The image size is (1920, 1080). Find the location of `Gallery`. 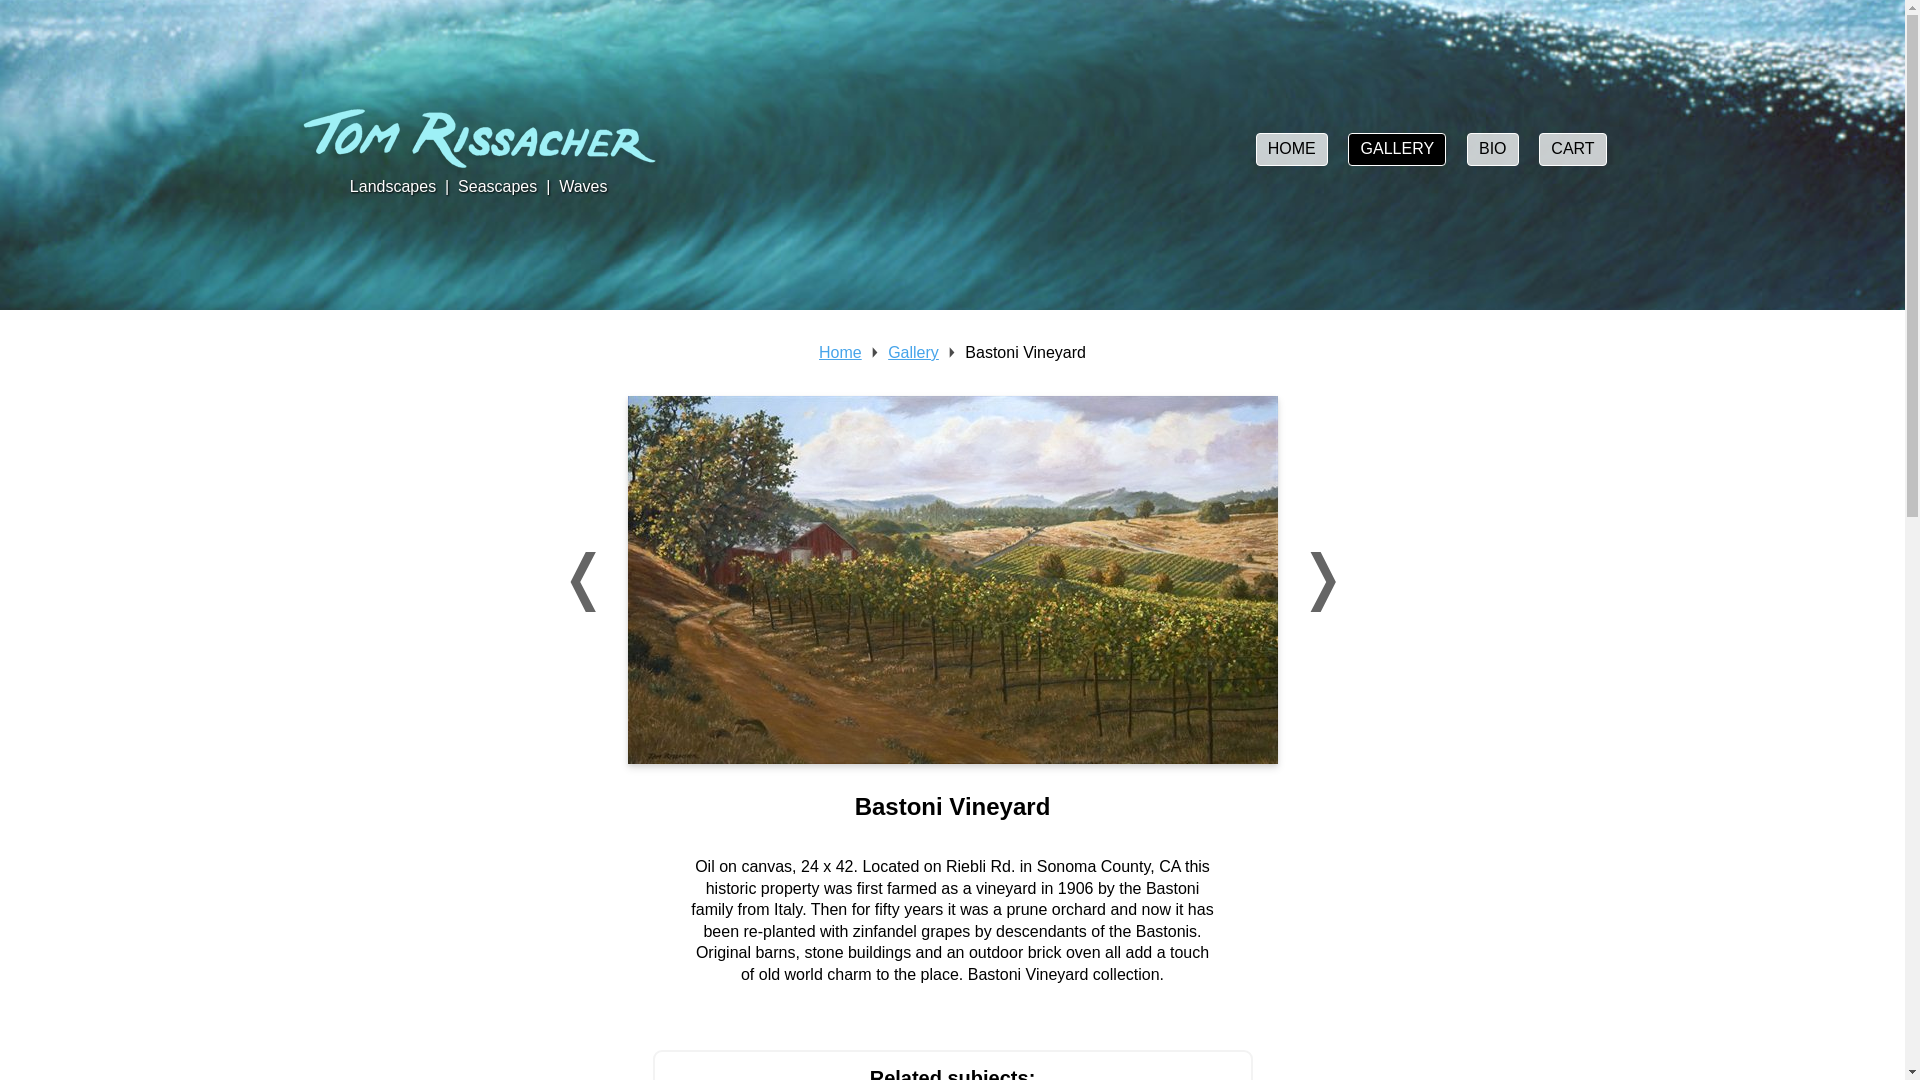

Gallery is located at coordinates (912, 352).